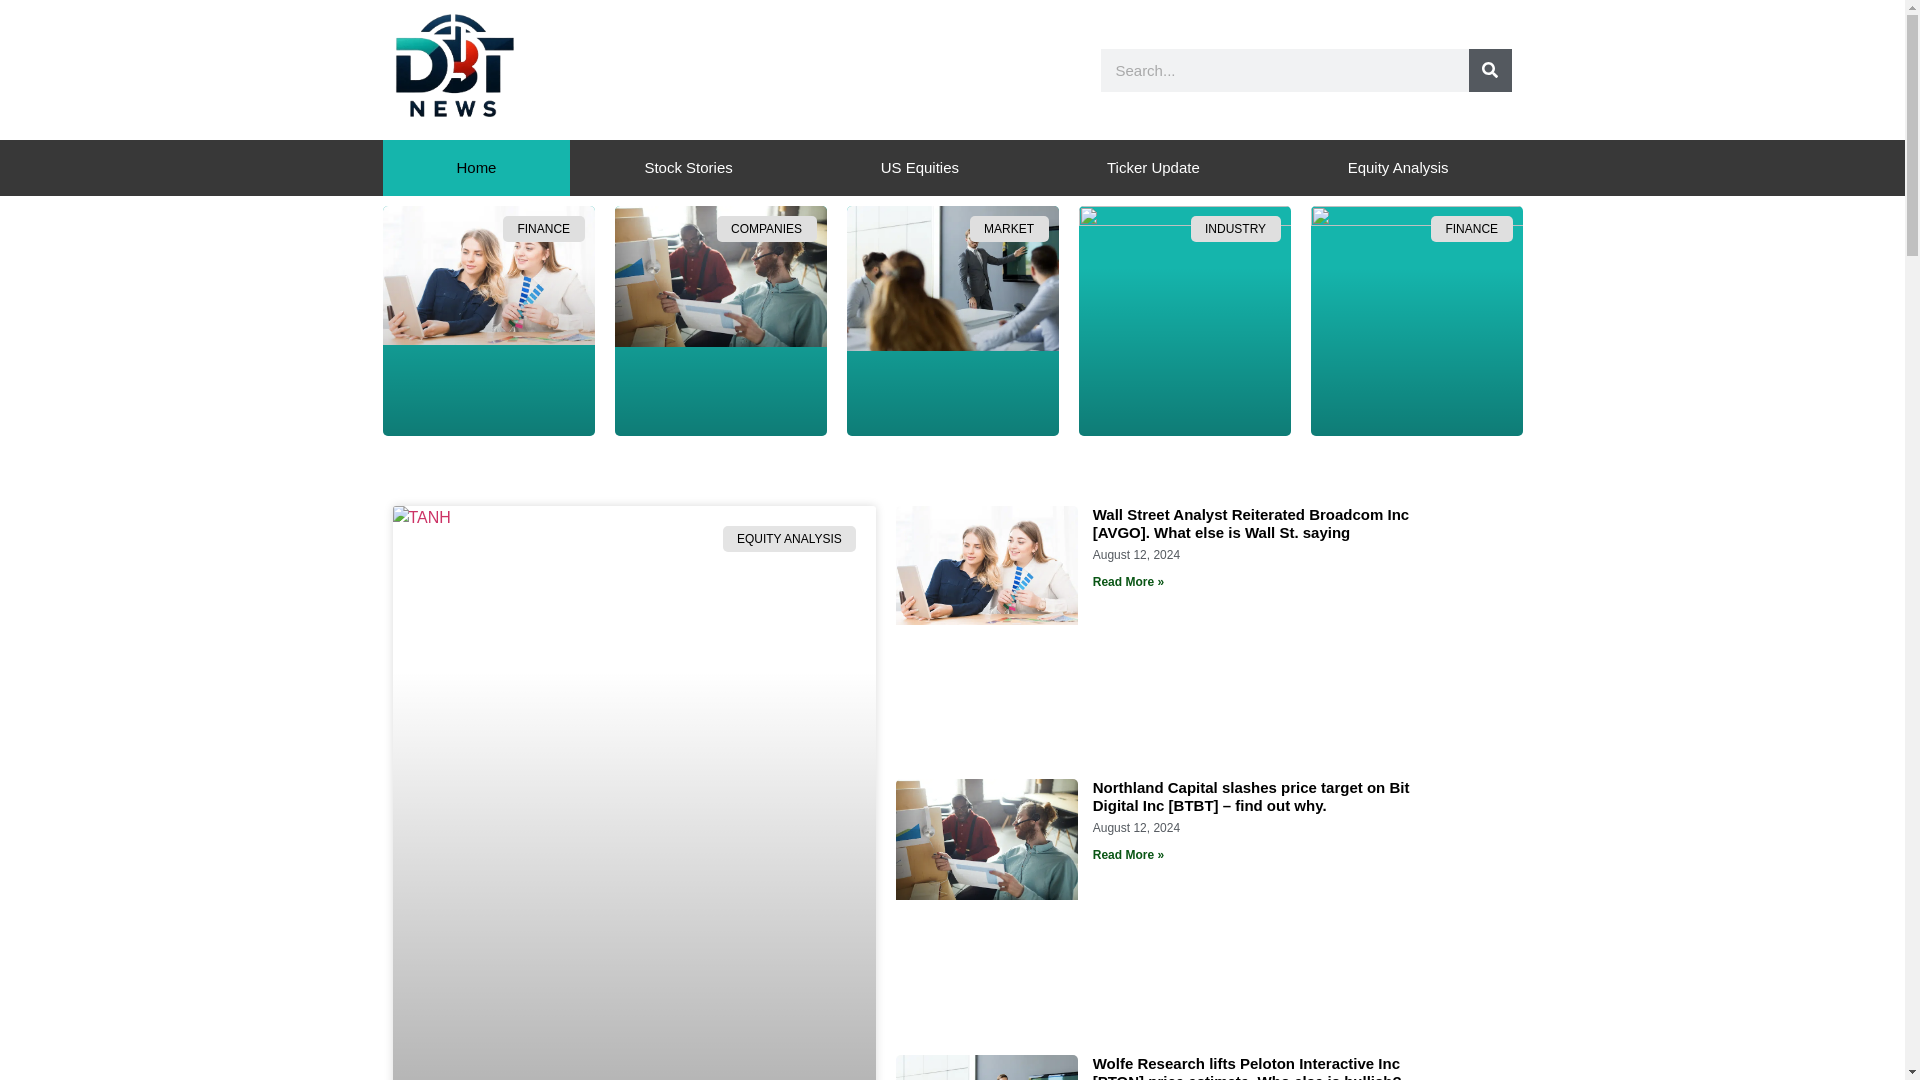  Describe the element at coordinates (476, 168) in the screenshot. I see `Home` at that location.